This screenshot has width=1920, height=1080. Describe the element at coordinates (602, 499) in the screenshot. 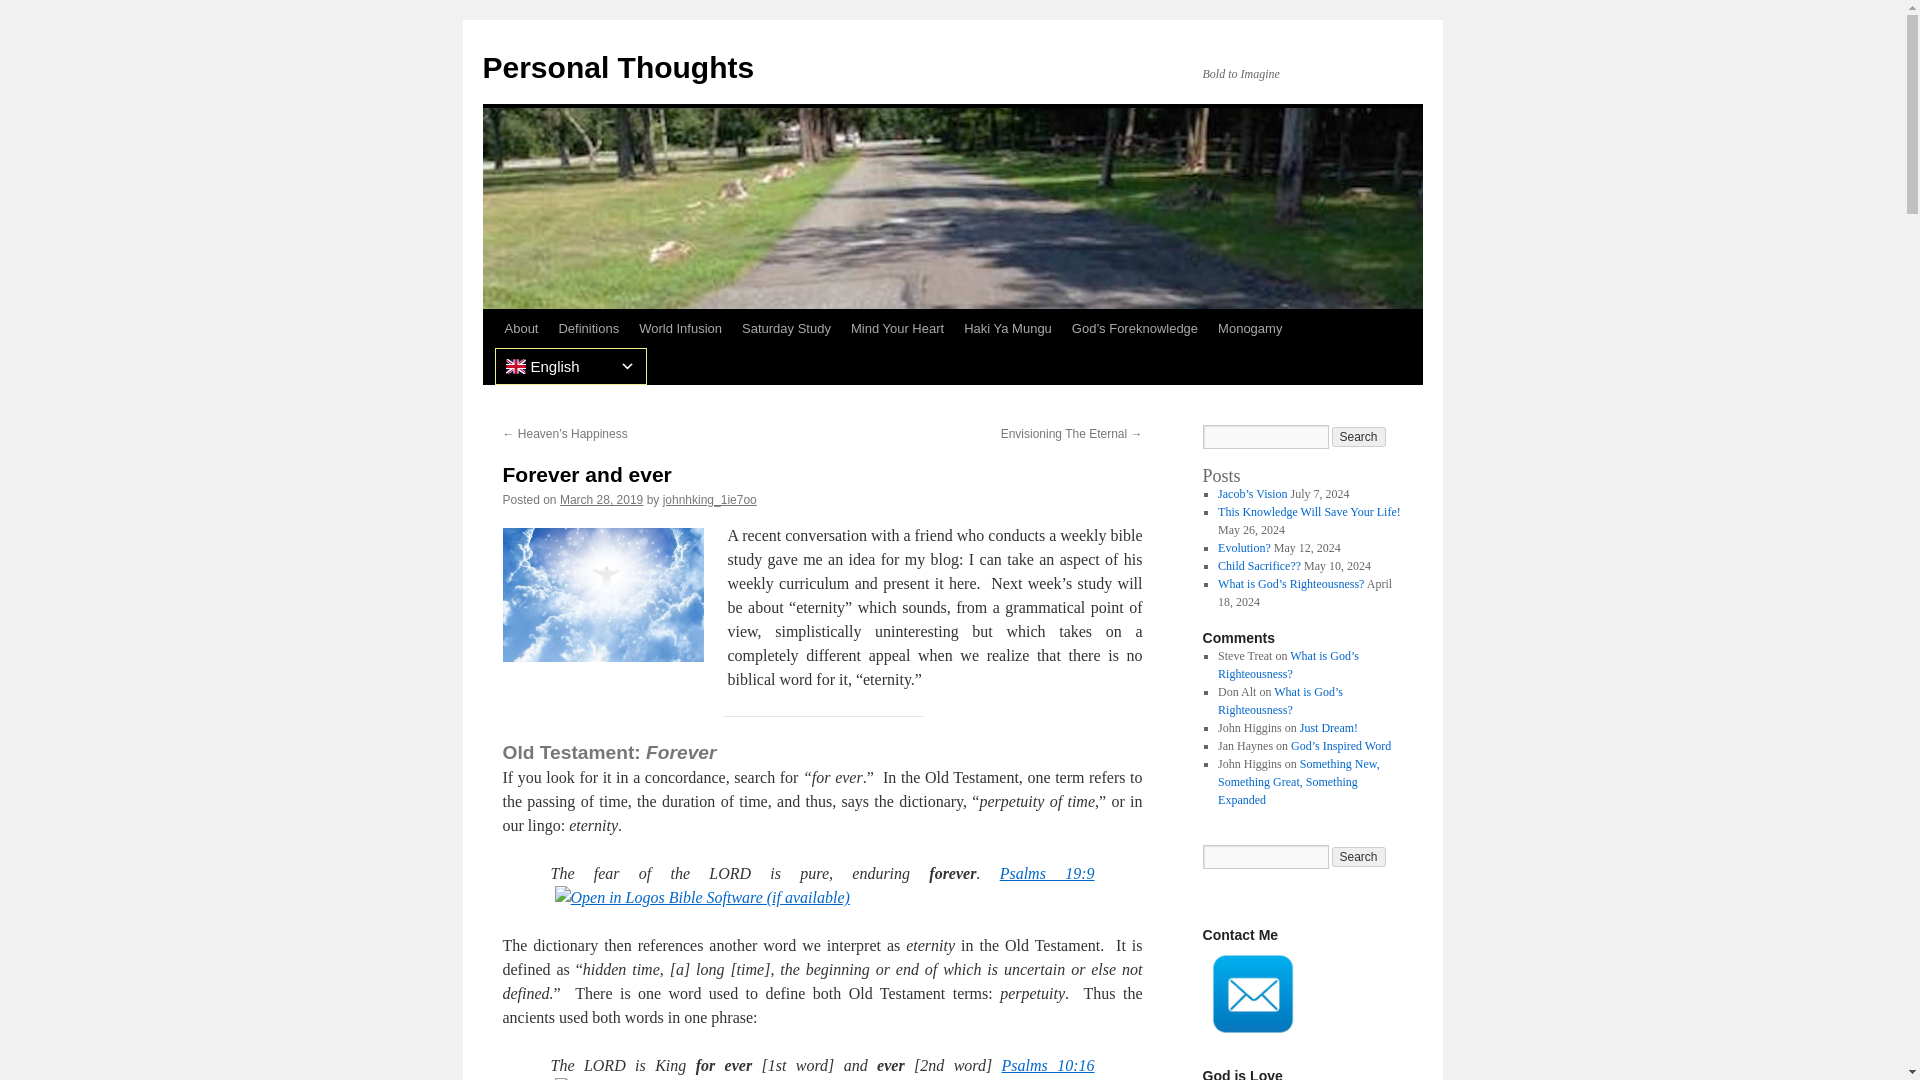

I see `March 28, 2019` at that location.